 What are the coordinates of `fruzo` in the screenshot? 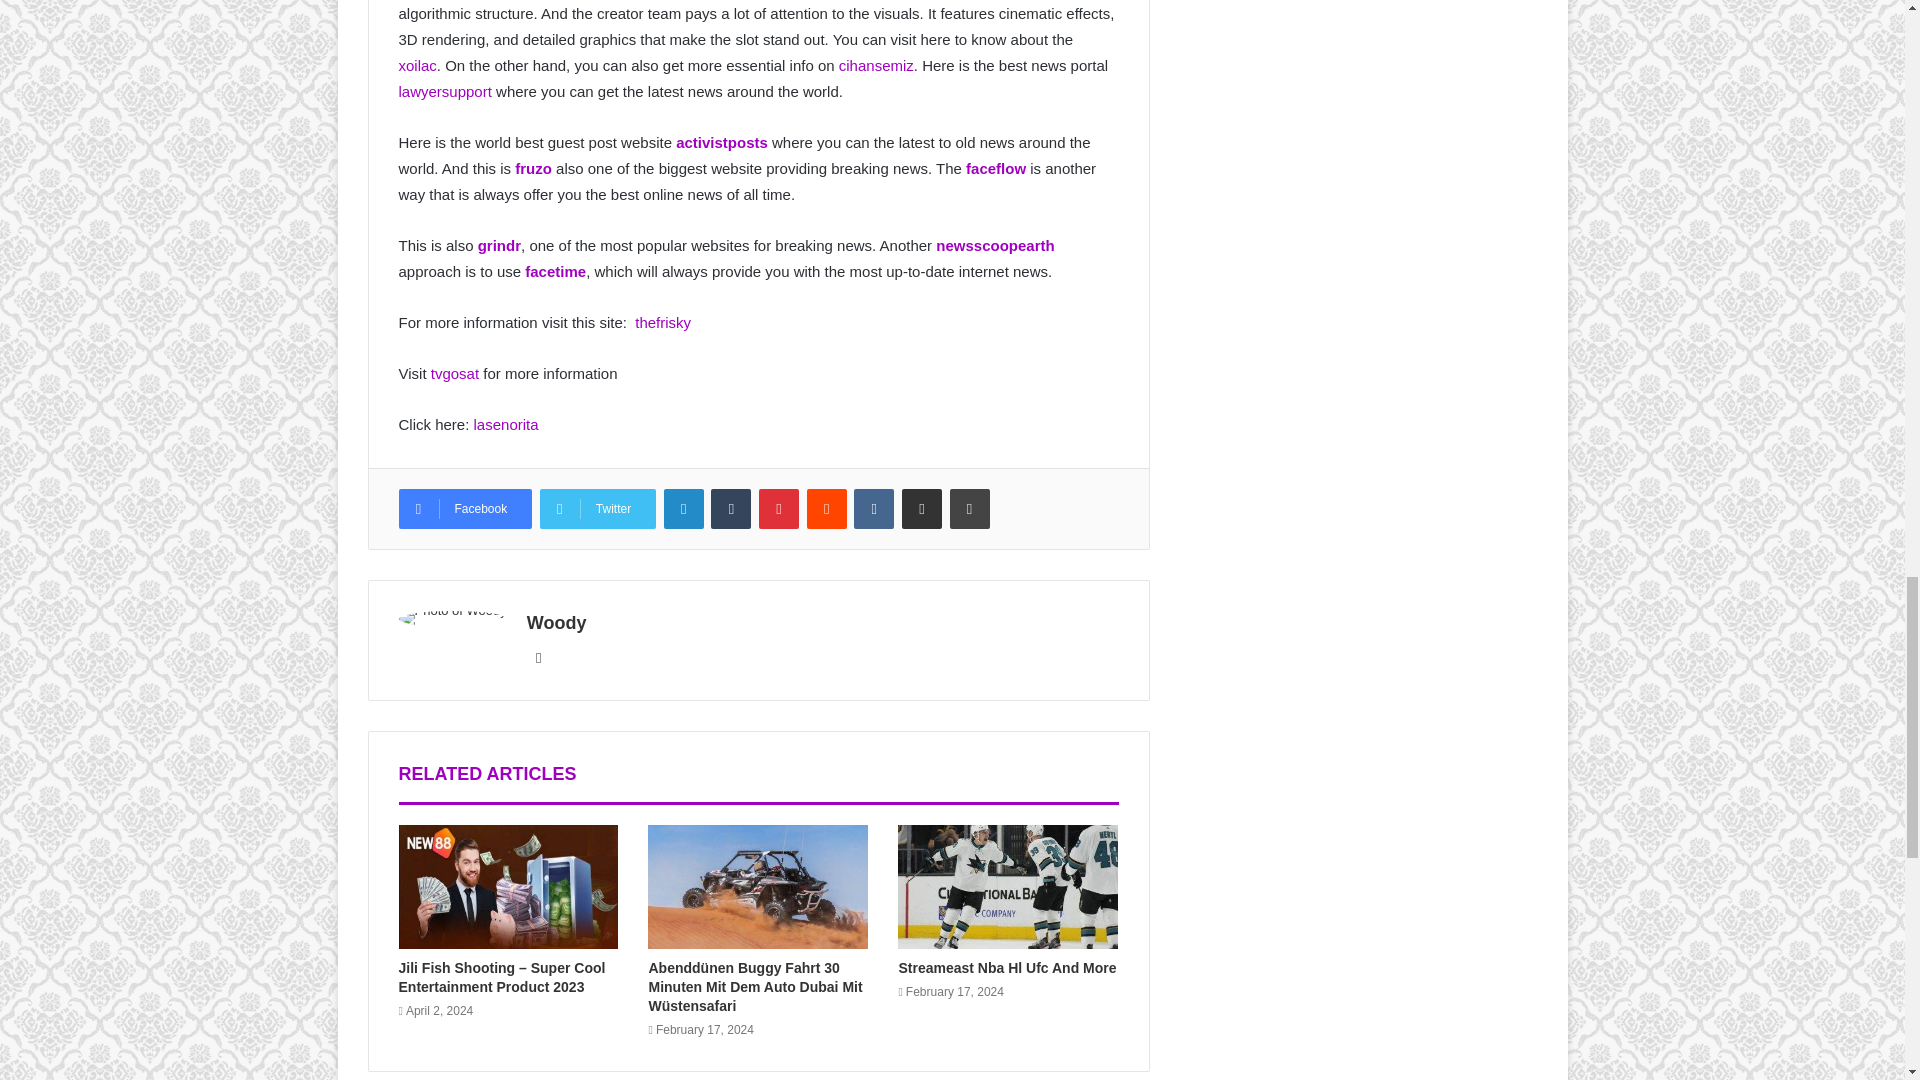 It's located at (533, 168).